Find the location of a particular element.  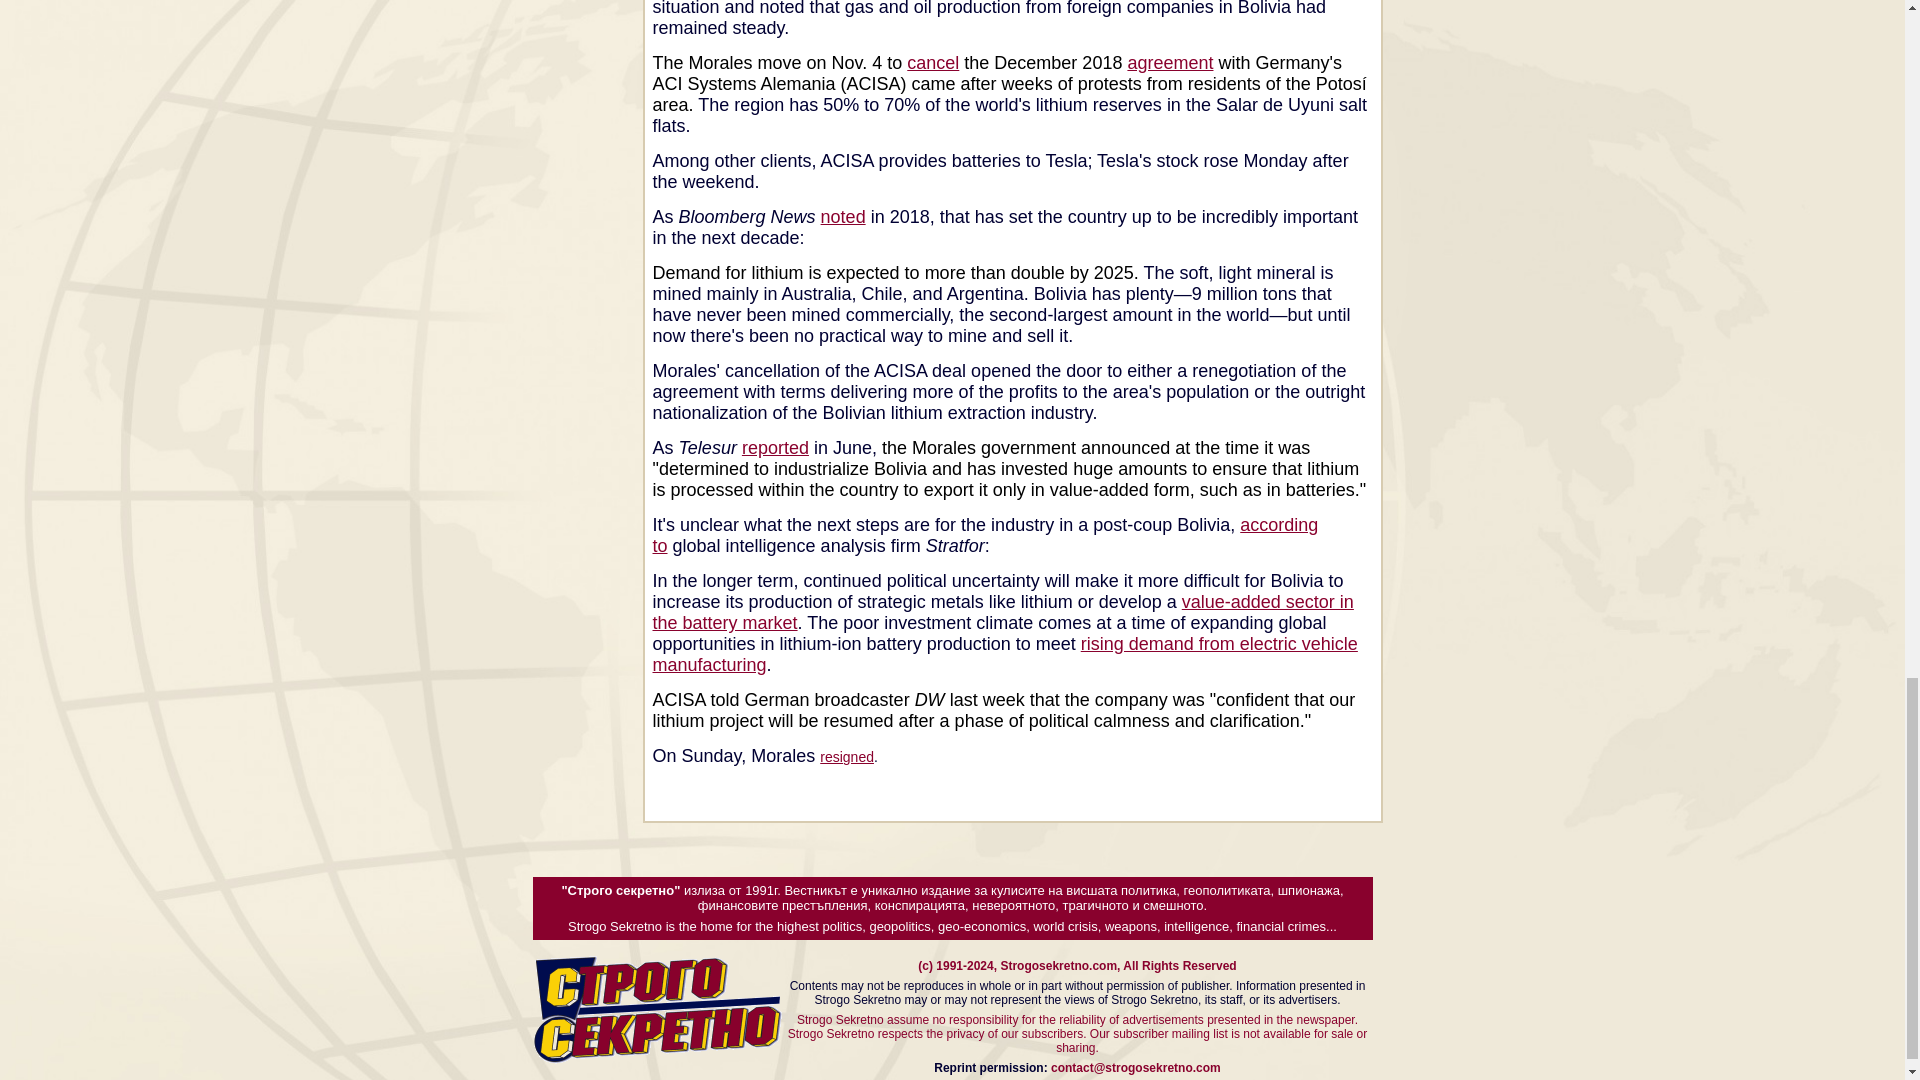

value-added sector in the battery market is located at coordinates (1002, 612).